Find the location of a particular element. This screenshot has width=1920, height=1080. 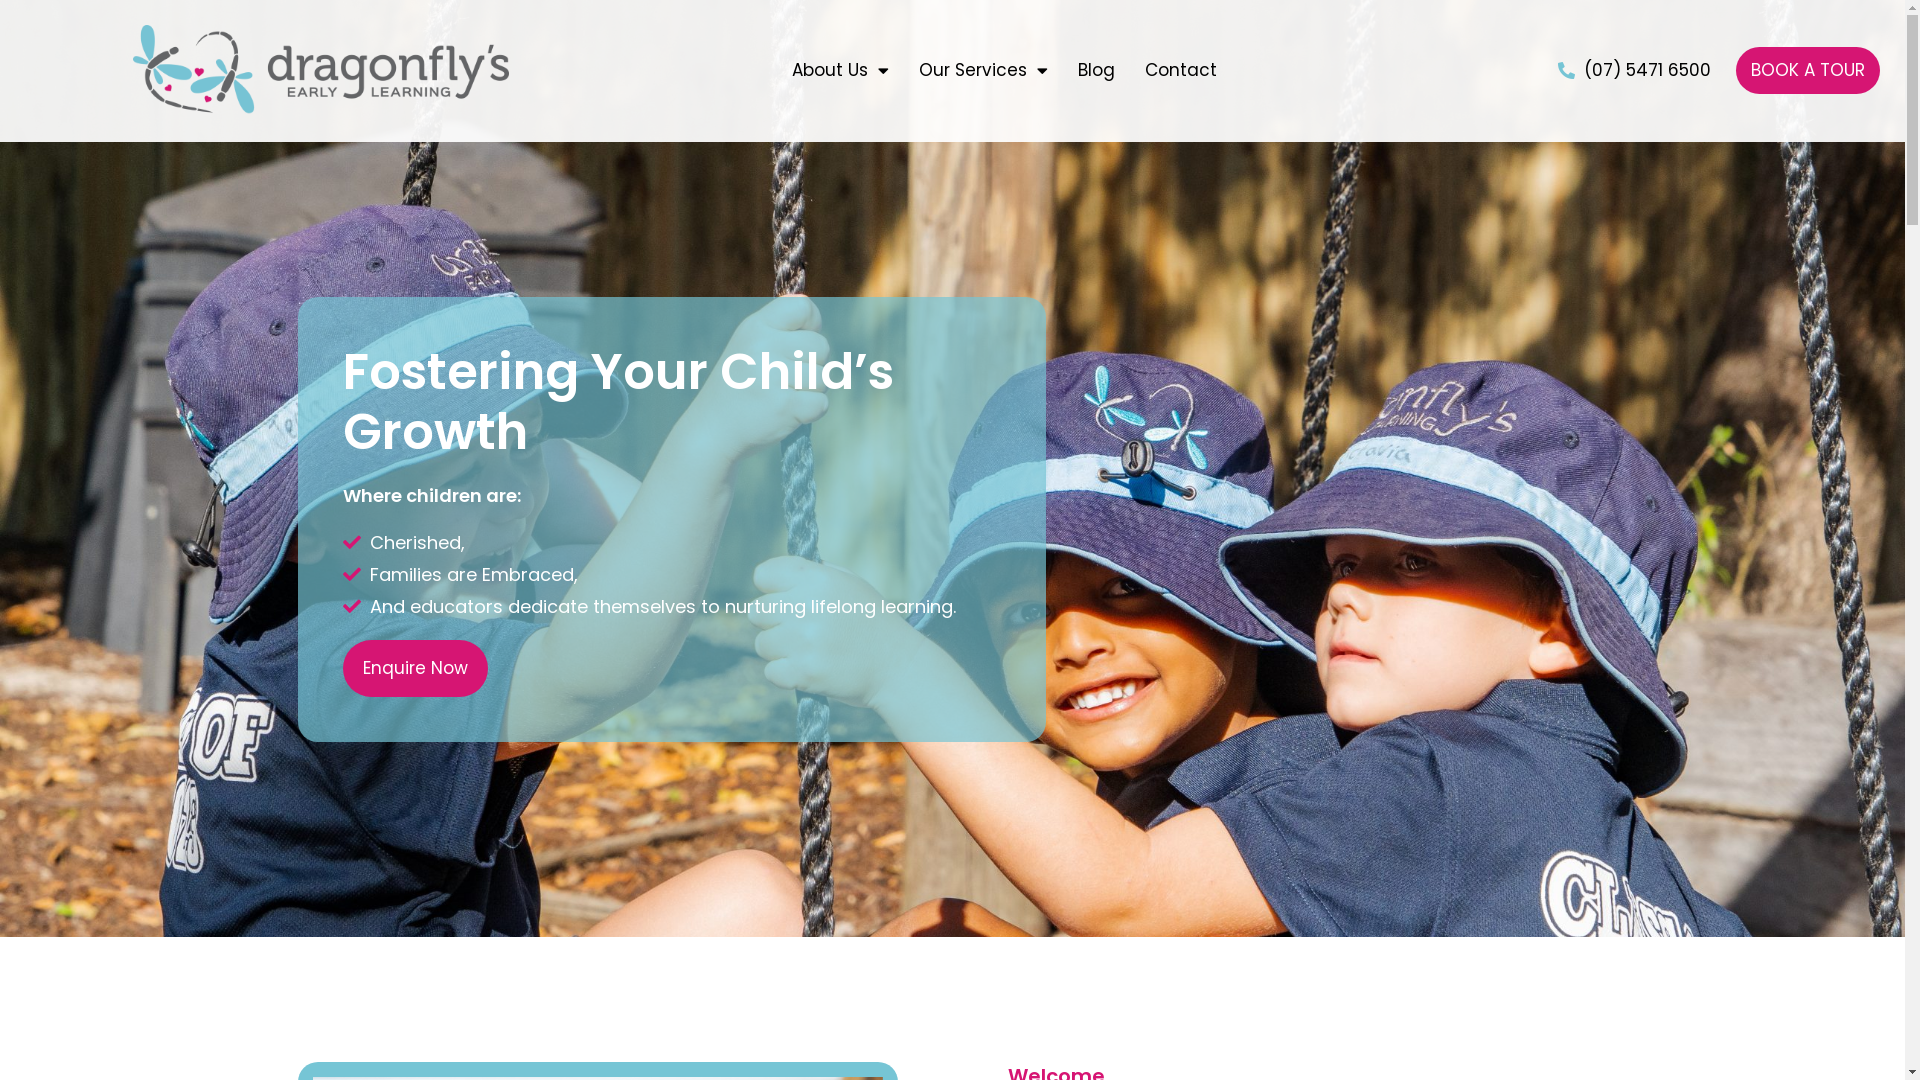

Contact is located at coordinates (1181, 71).